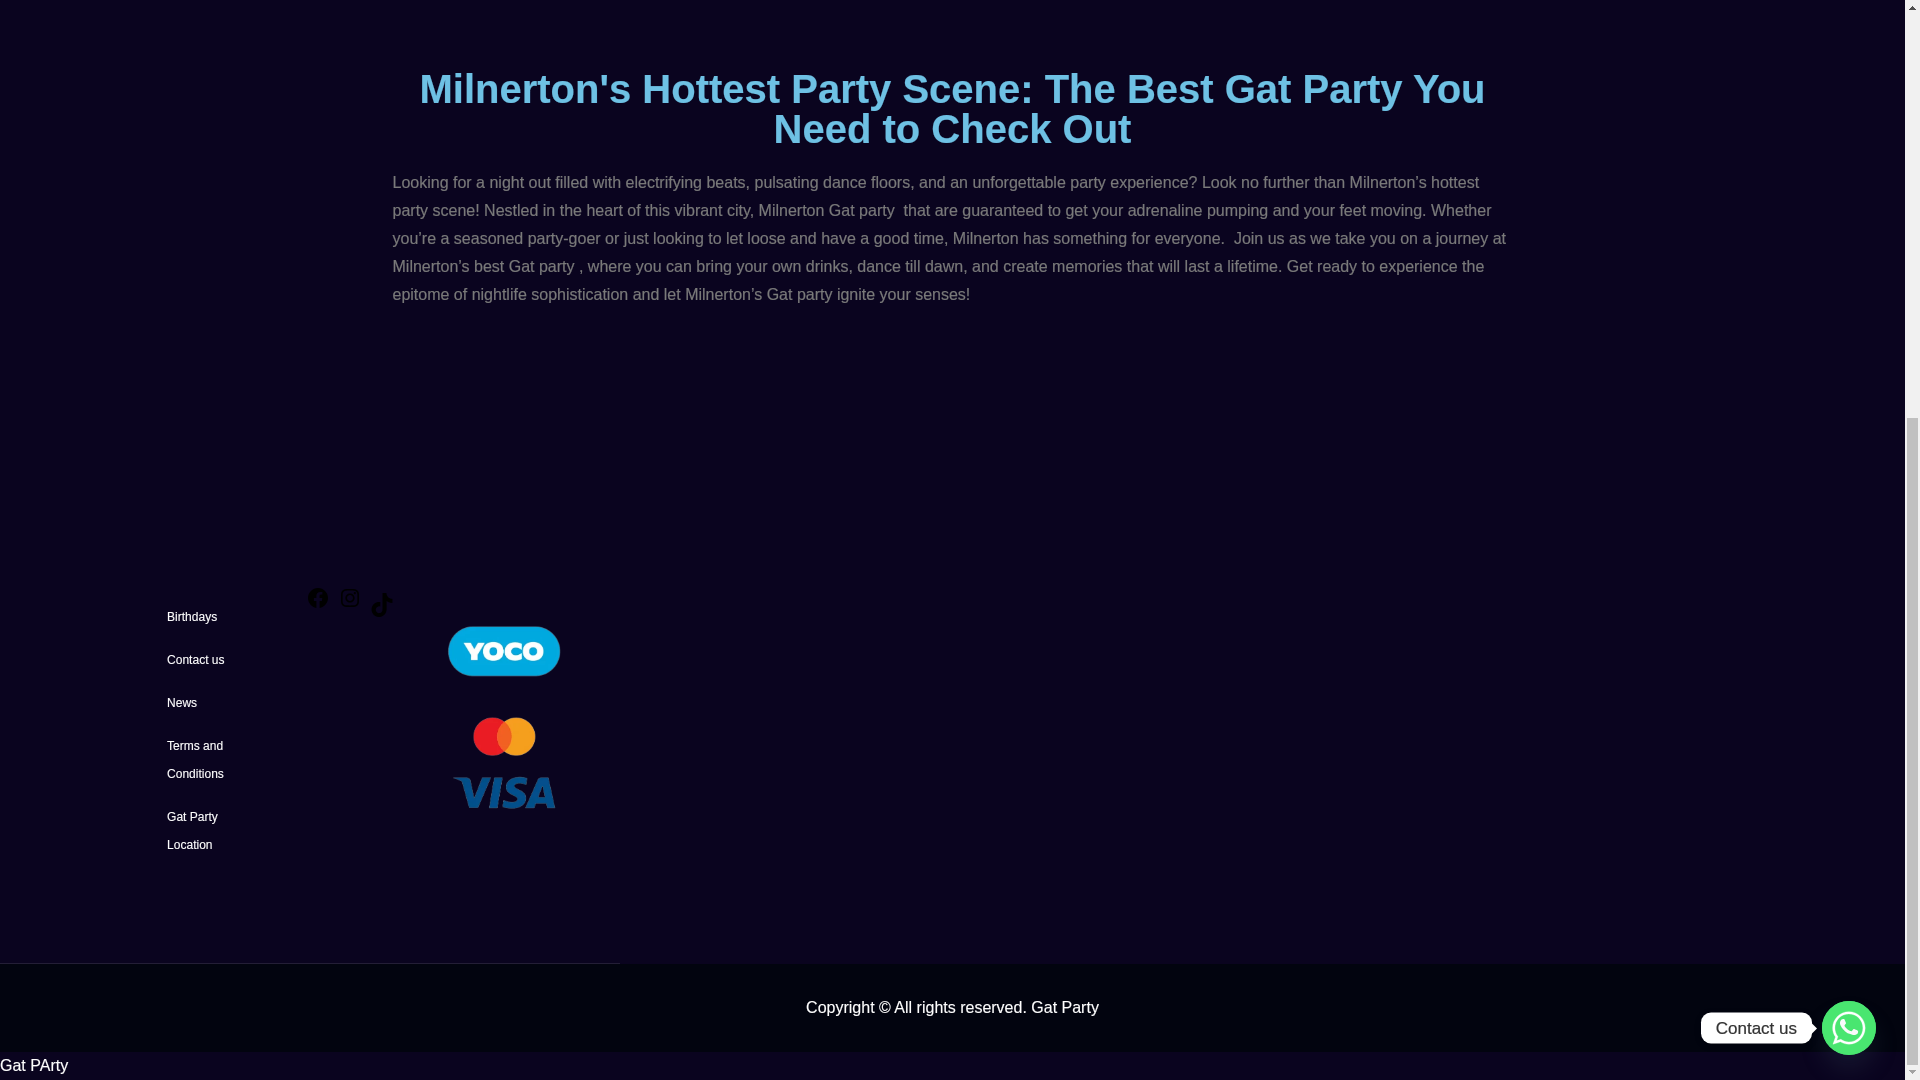 The height and width of the screenshot is (1080, 1920). Describe the element at coordinates (196, 660) in the screenshot. I see `Contact us` at that location.